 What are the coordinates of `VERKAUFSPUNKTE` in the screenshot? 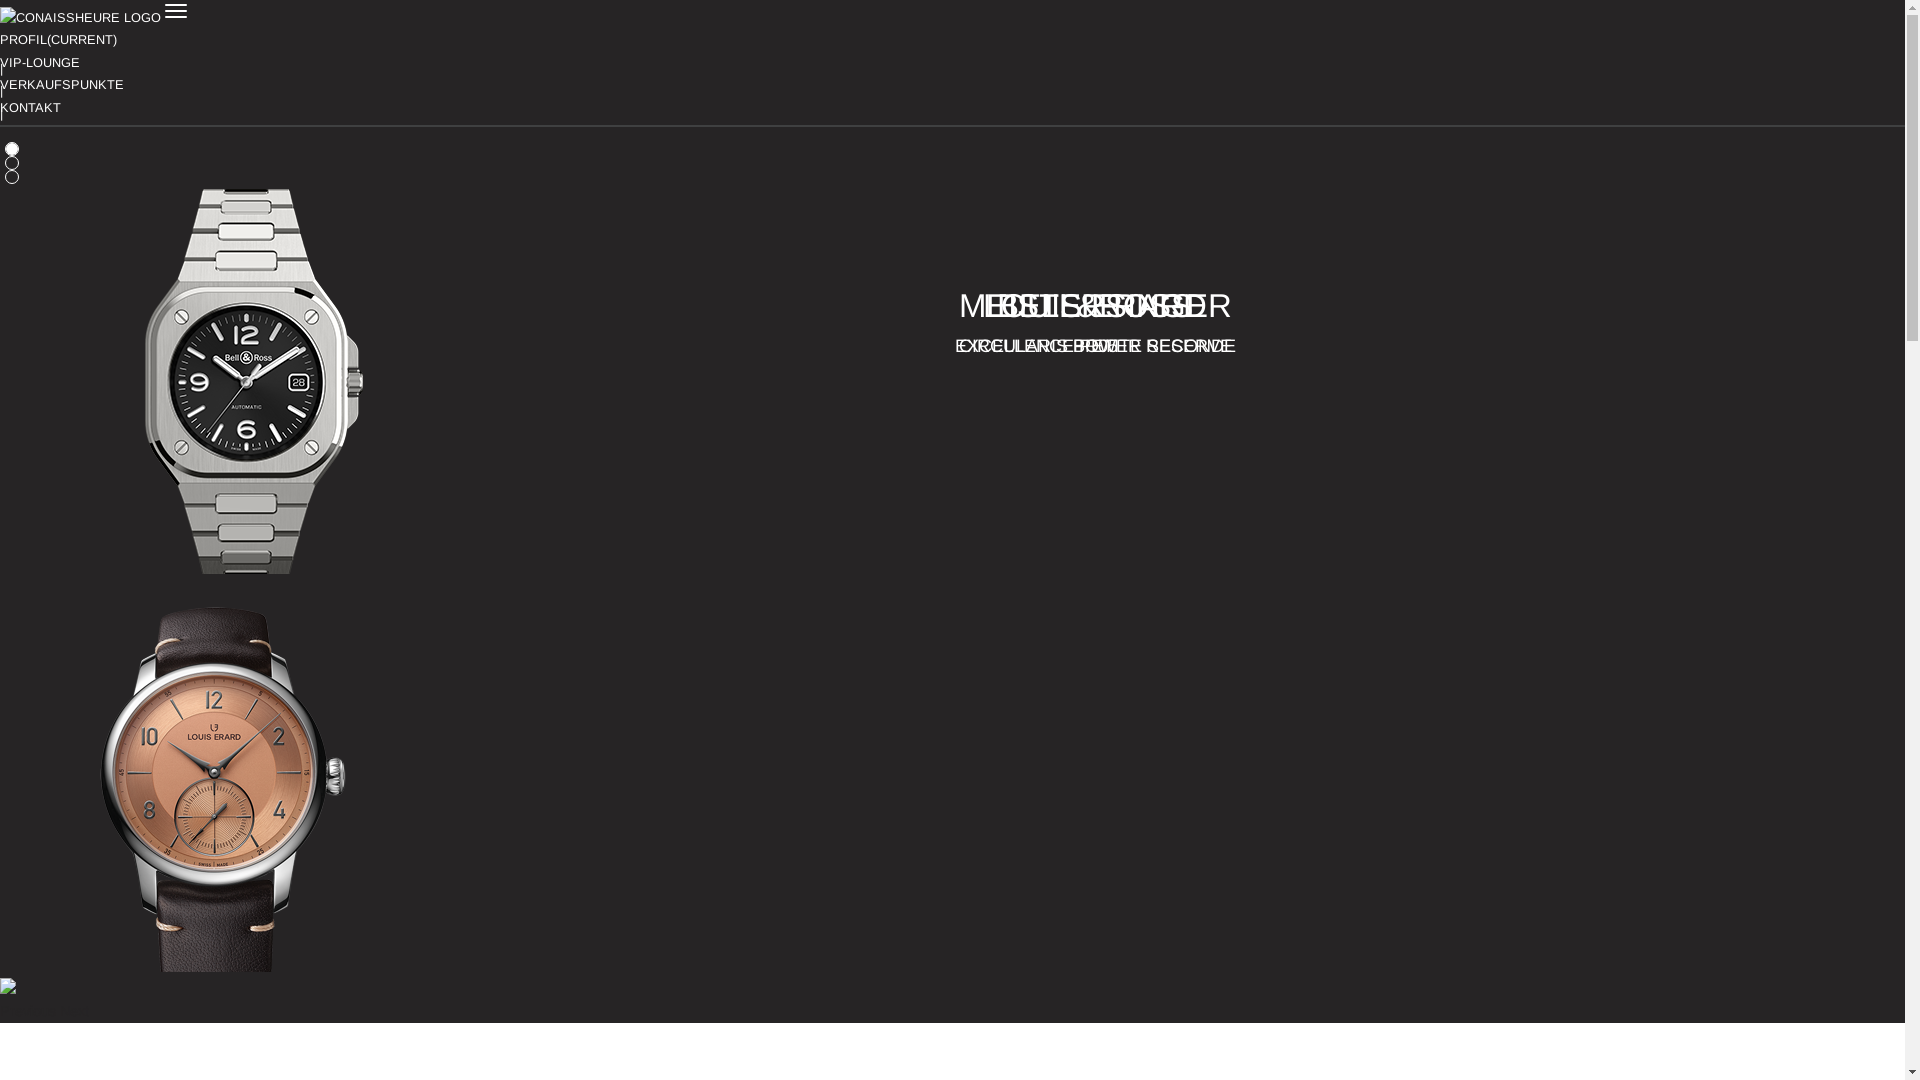 It's located at (952, 86).